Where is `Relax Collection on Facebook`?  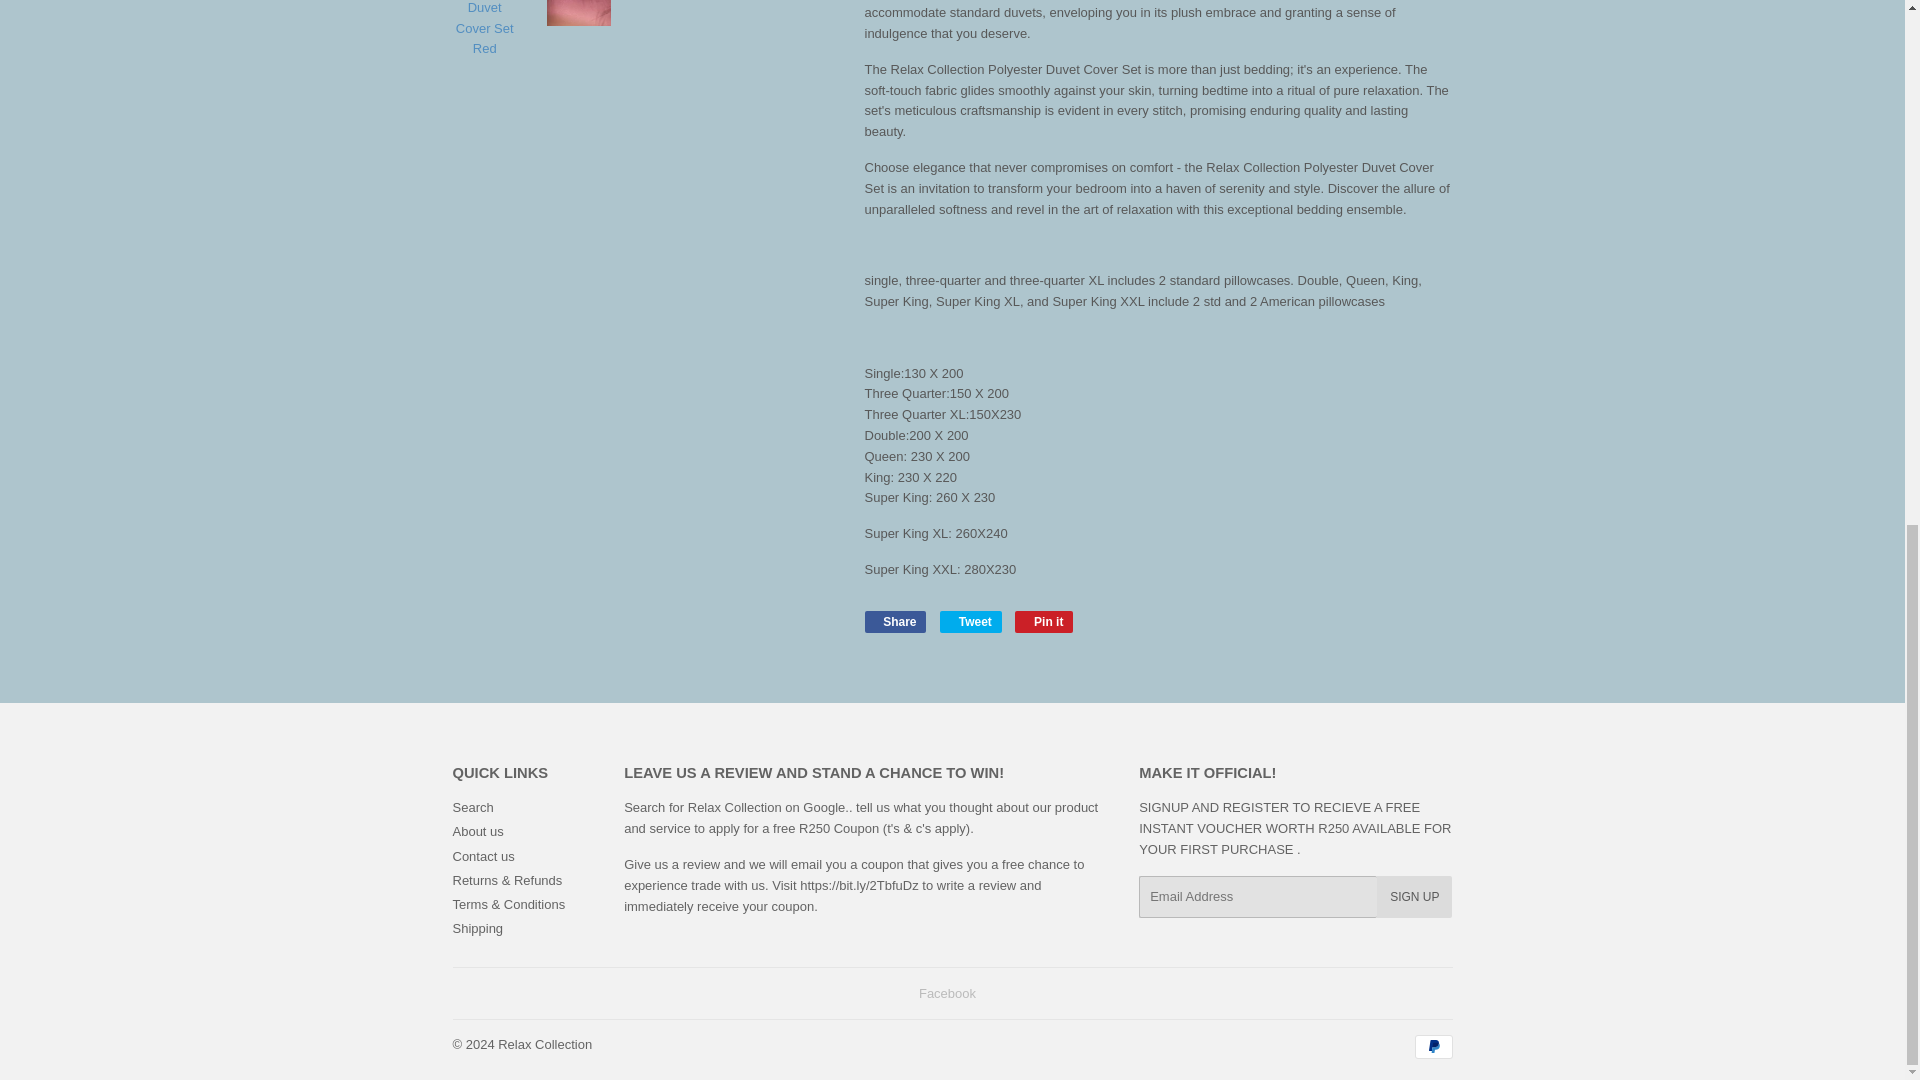
Relax Collection on Facebook is located at coordinates (947, 994).